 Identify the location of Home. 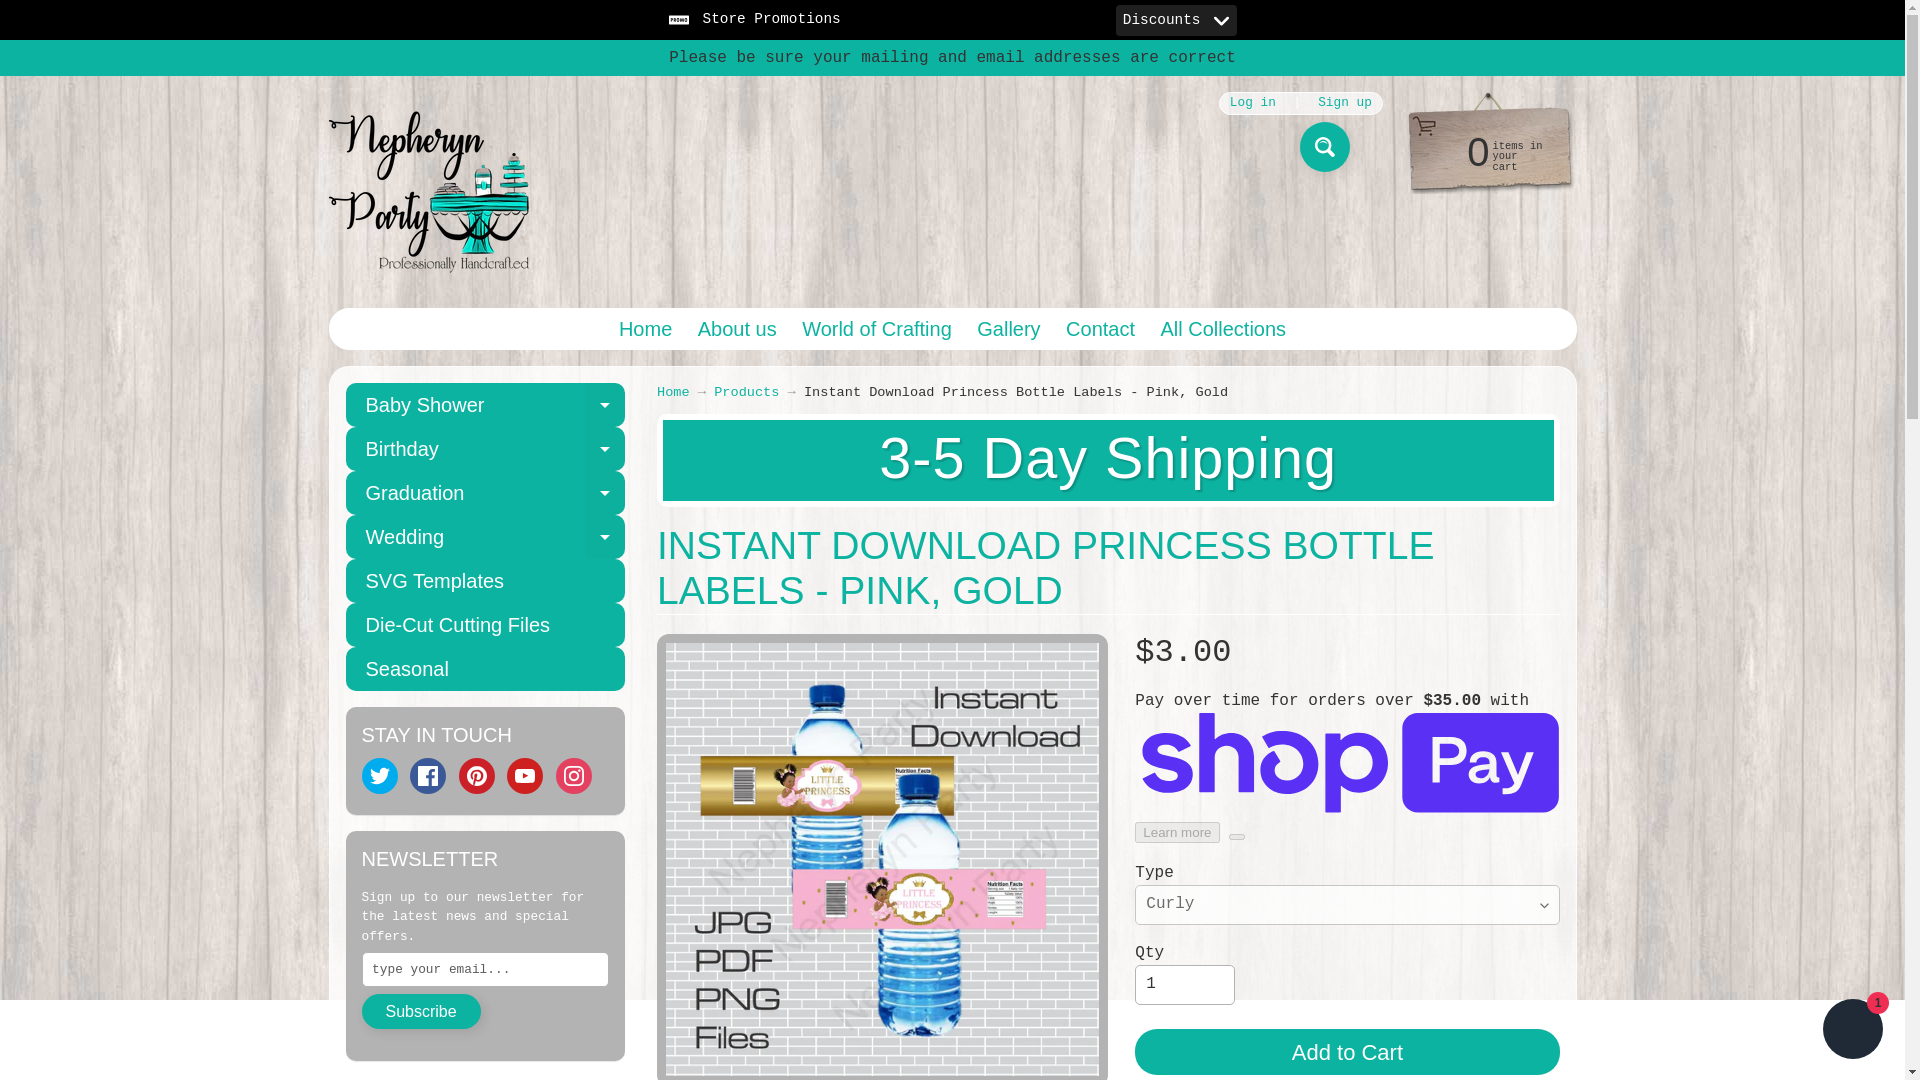
(1184, 985).